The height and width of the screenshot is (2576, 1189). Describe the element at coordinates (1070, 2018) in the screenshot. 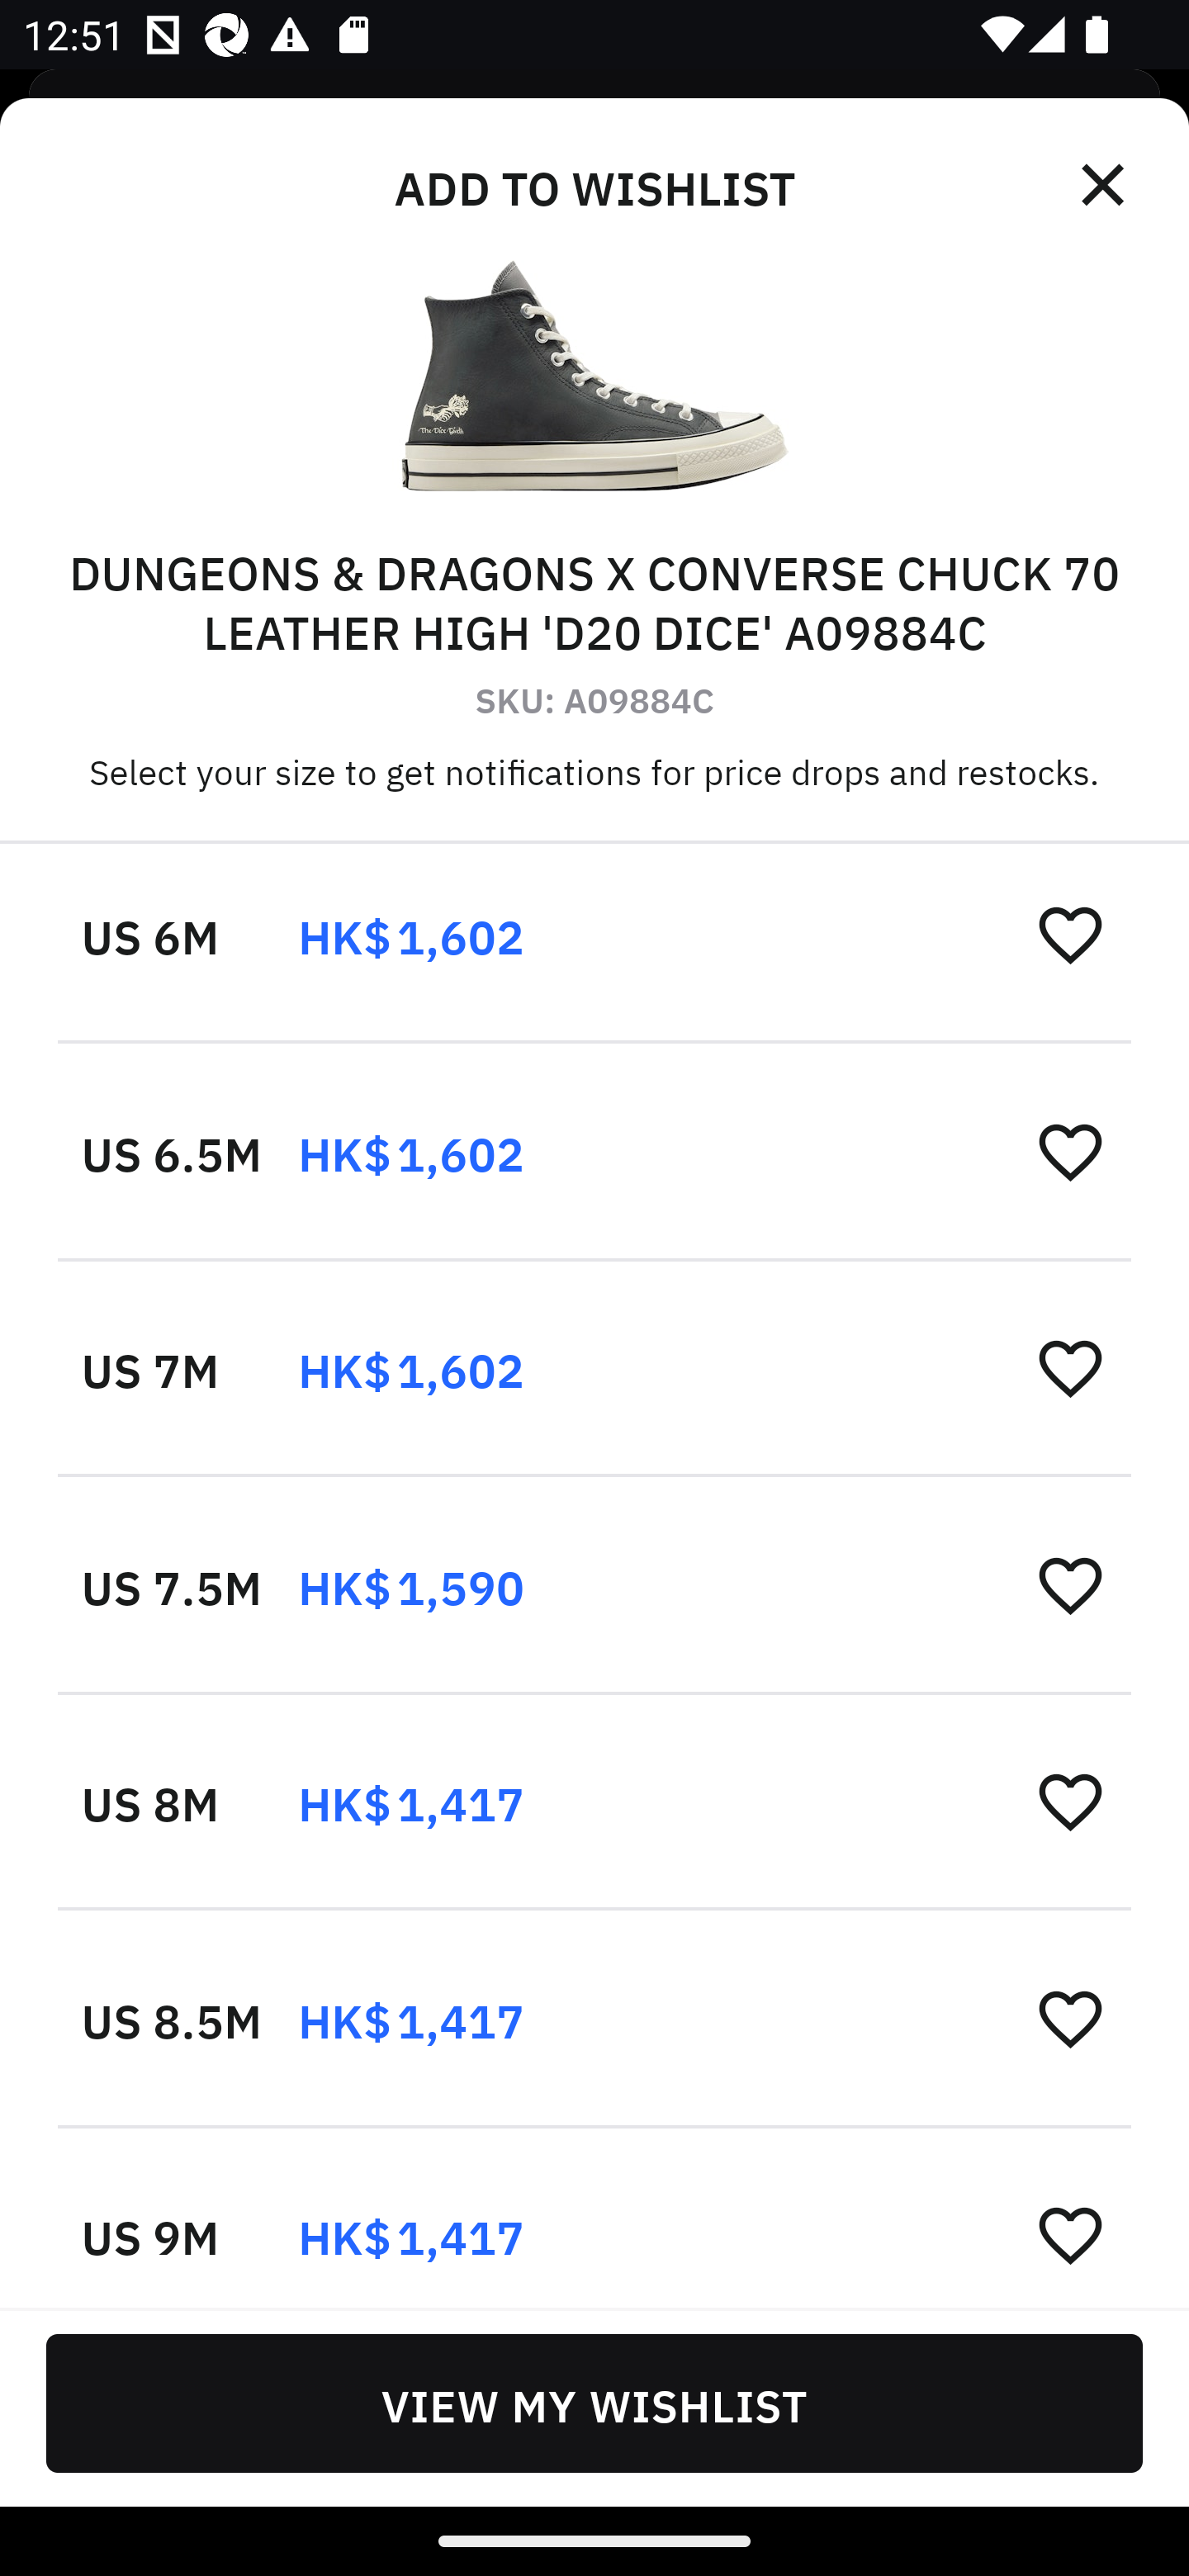

I see `󰋕` at that location.